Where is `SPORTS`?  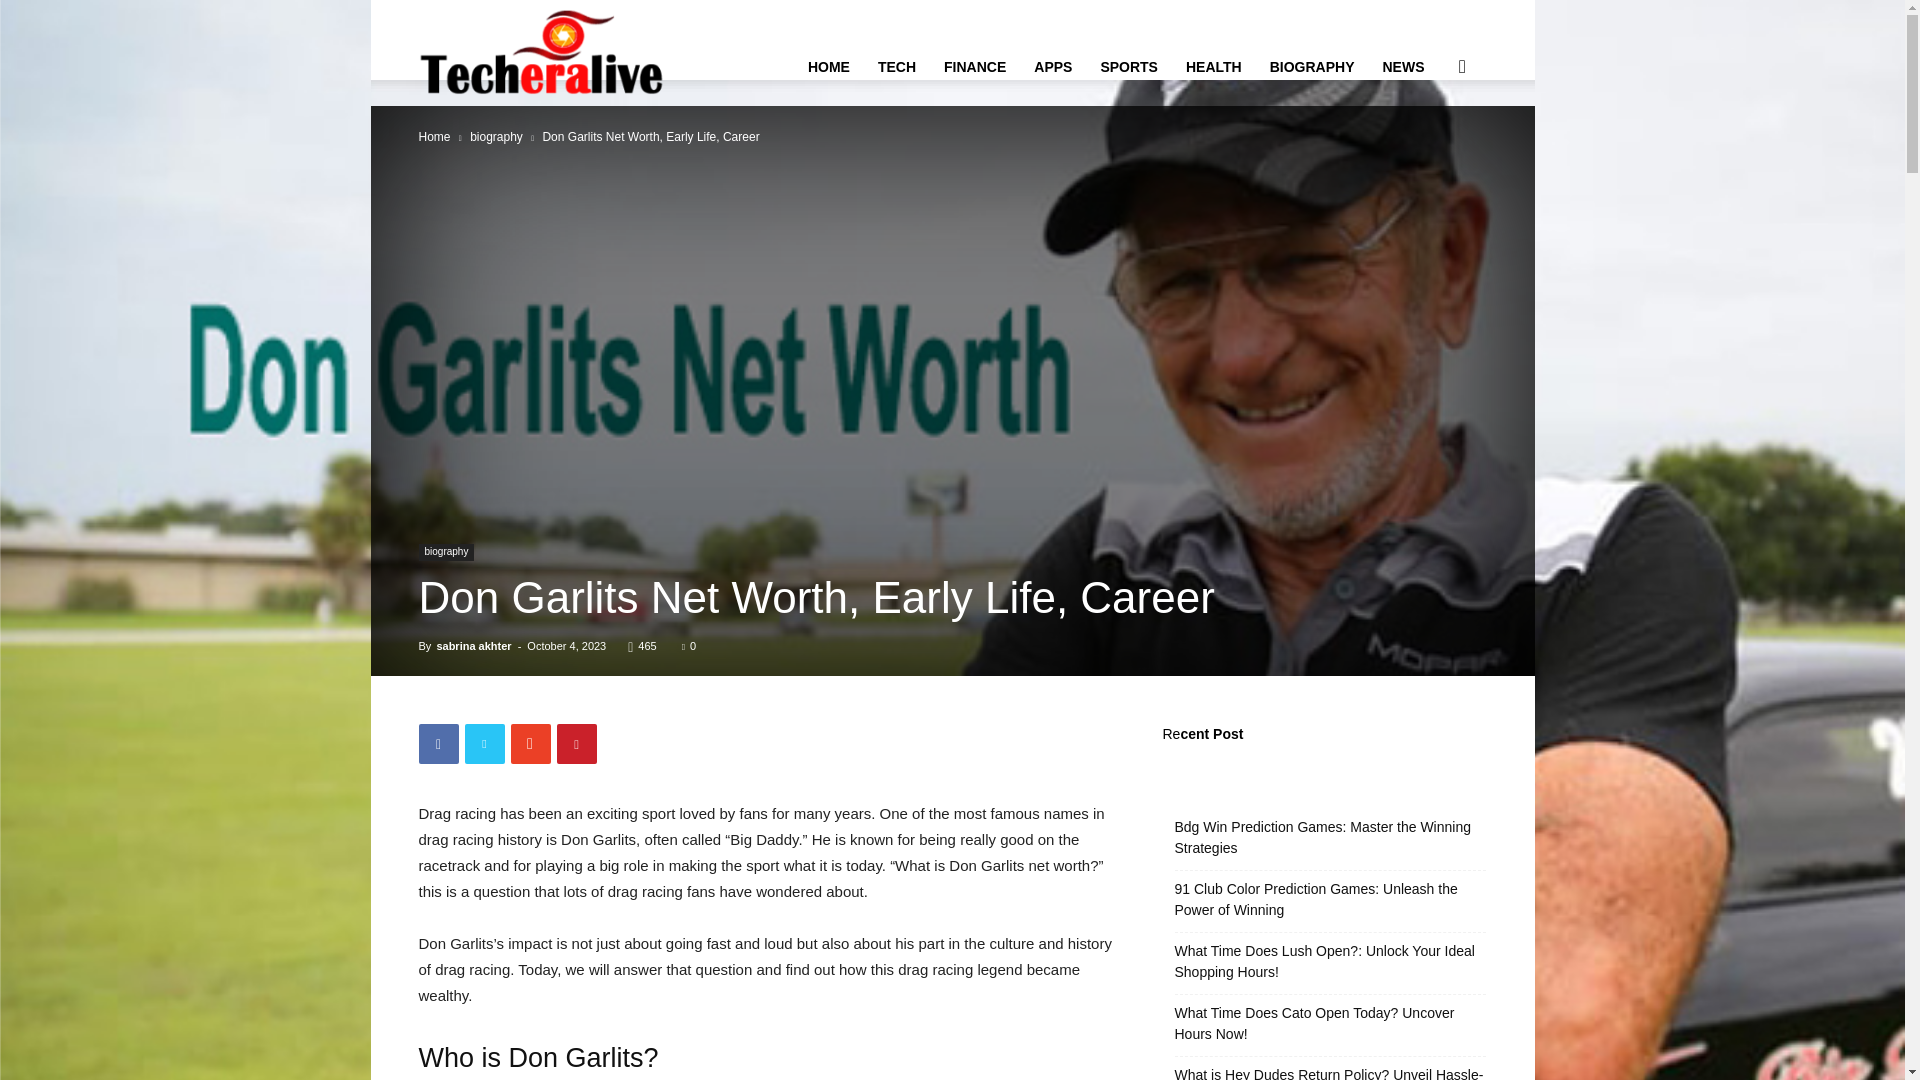
SPORTS is located at coordinates (1128, 66).